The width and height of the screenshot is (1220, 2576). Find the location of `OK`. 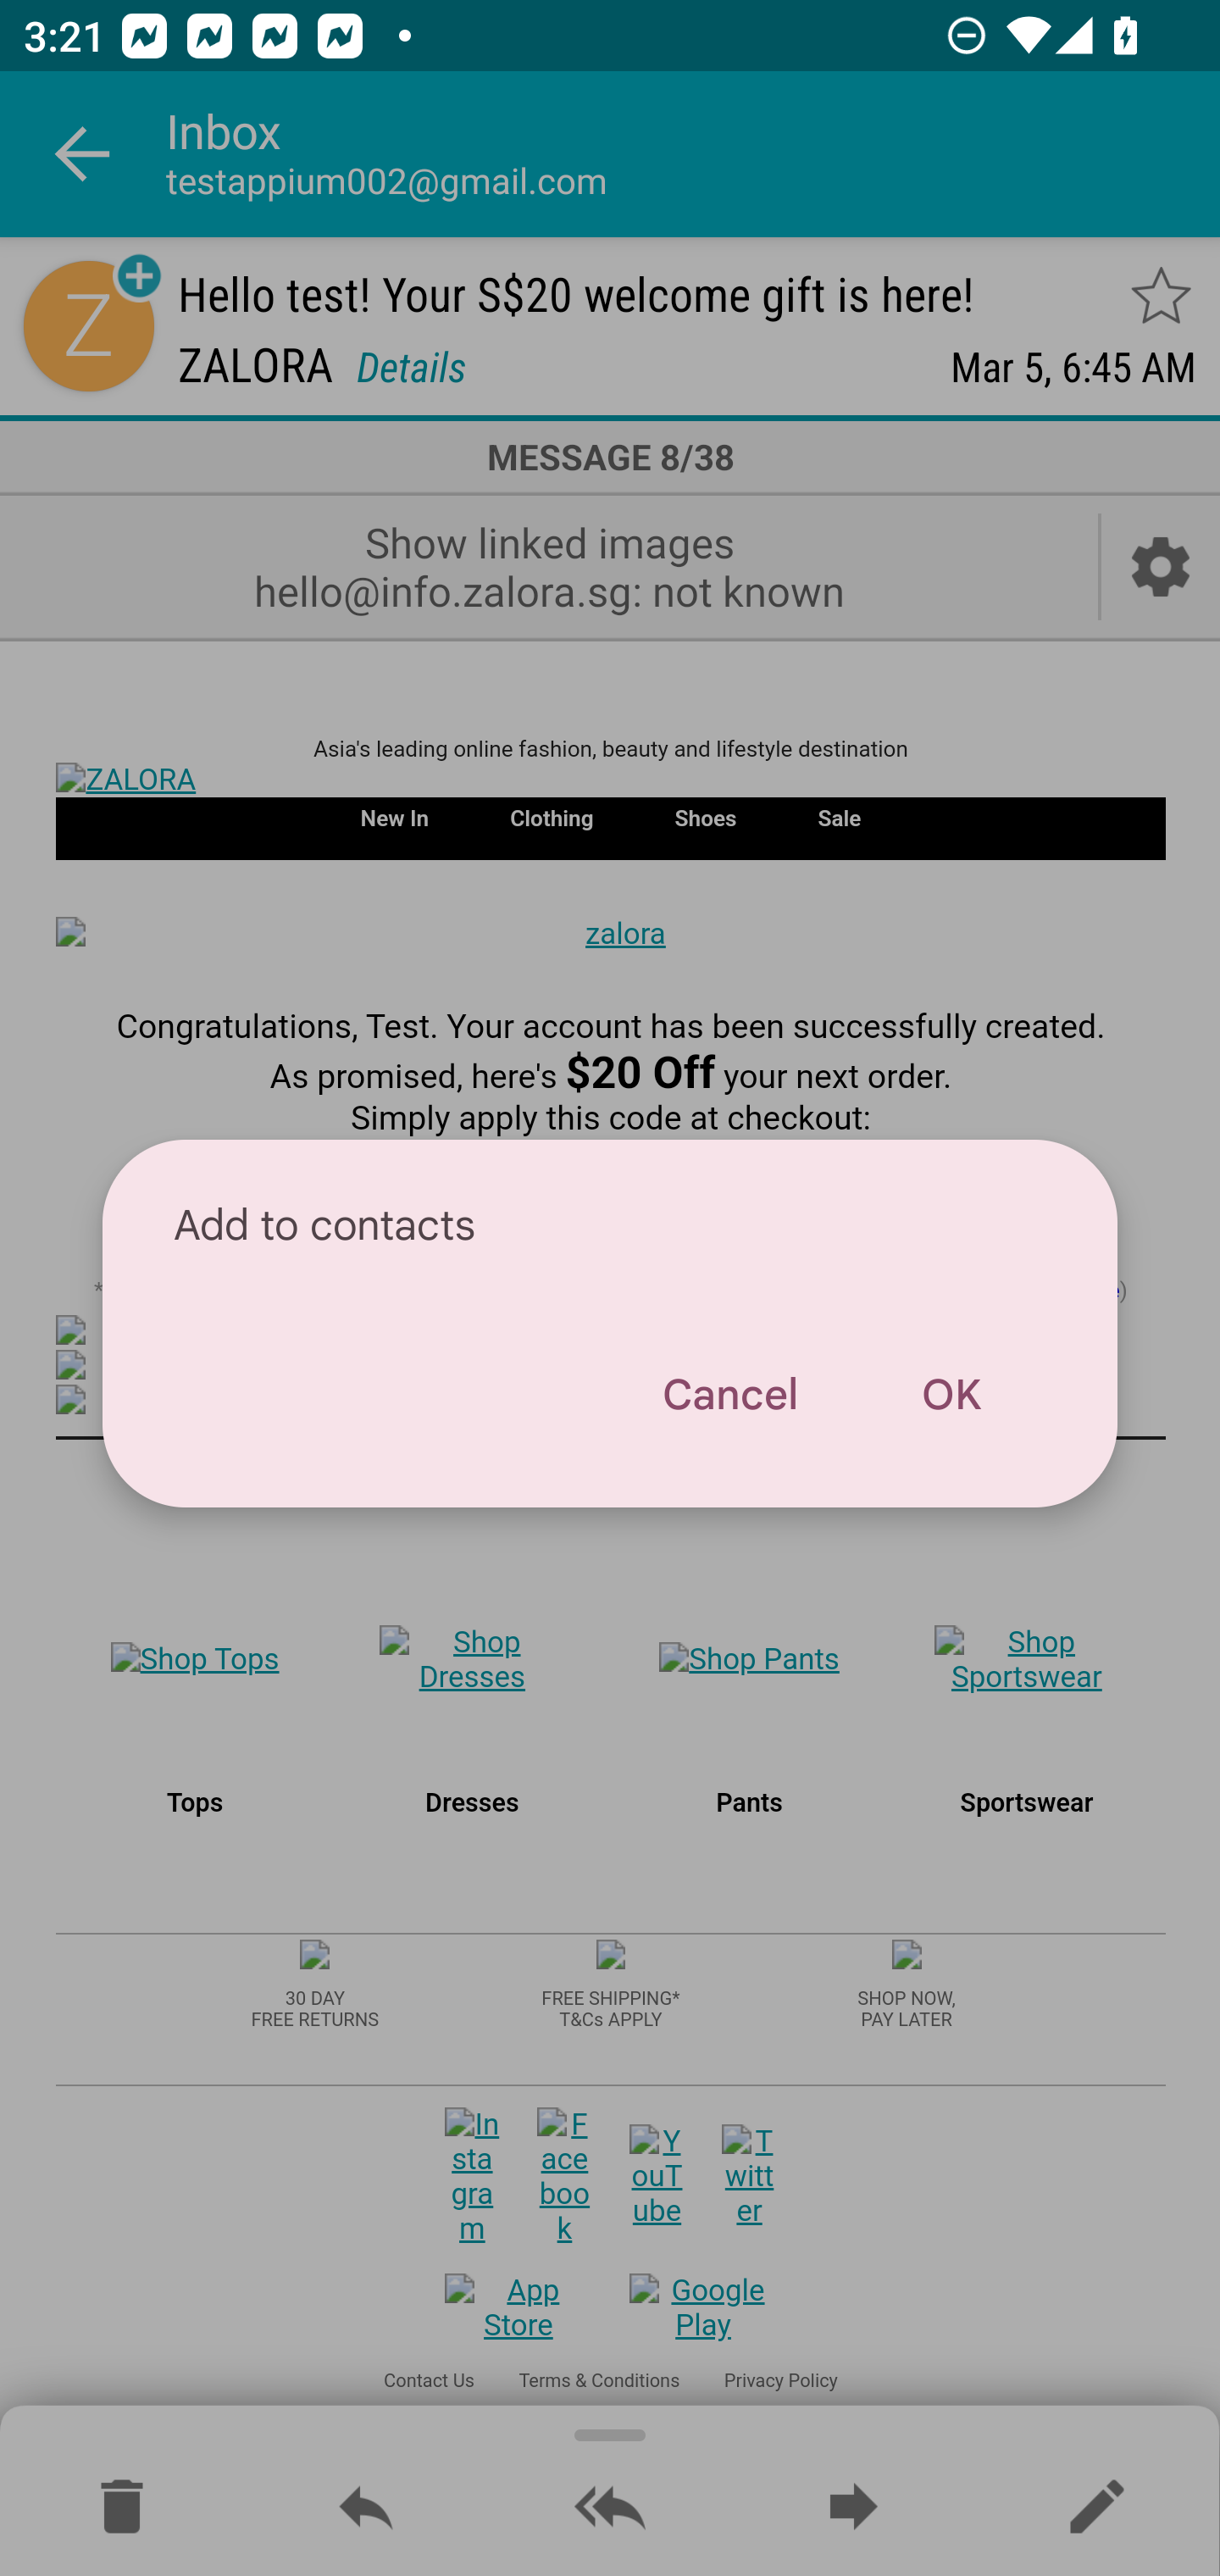

OK is located at coordinates (951, 1395).